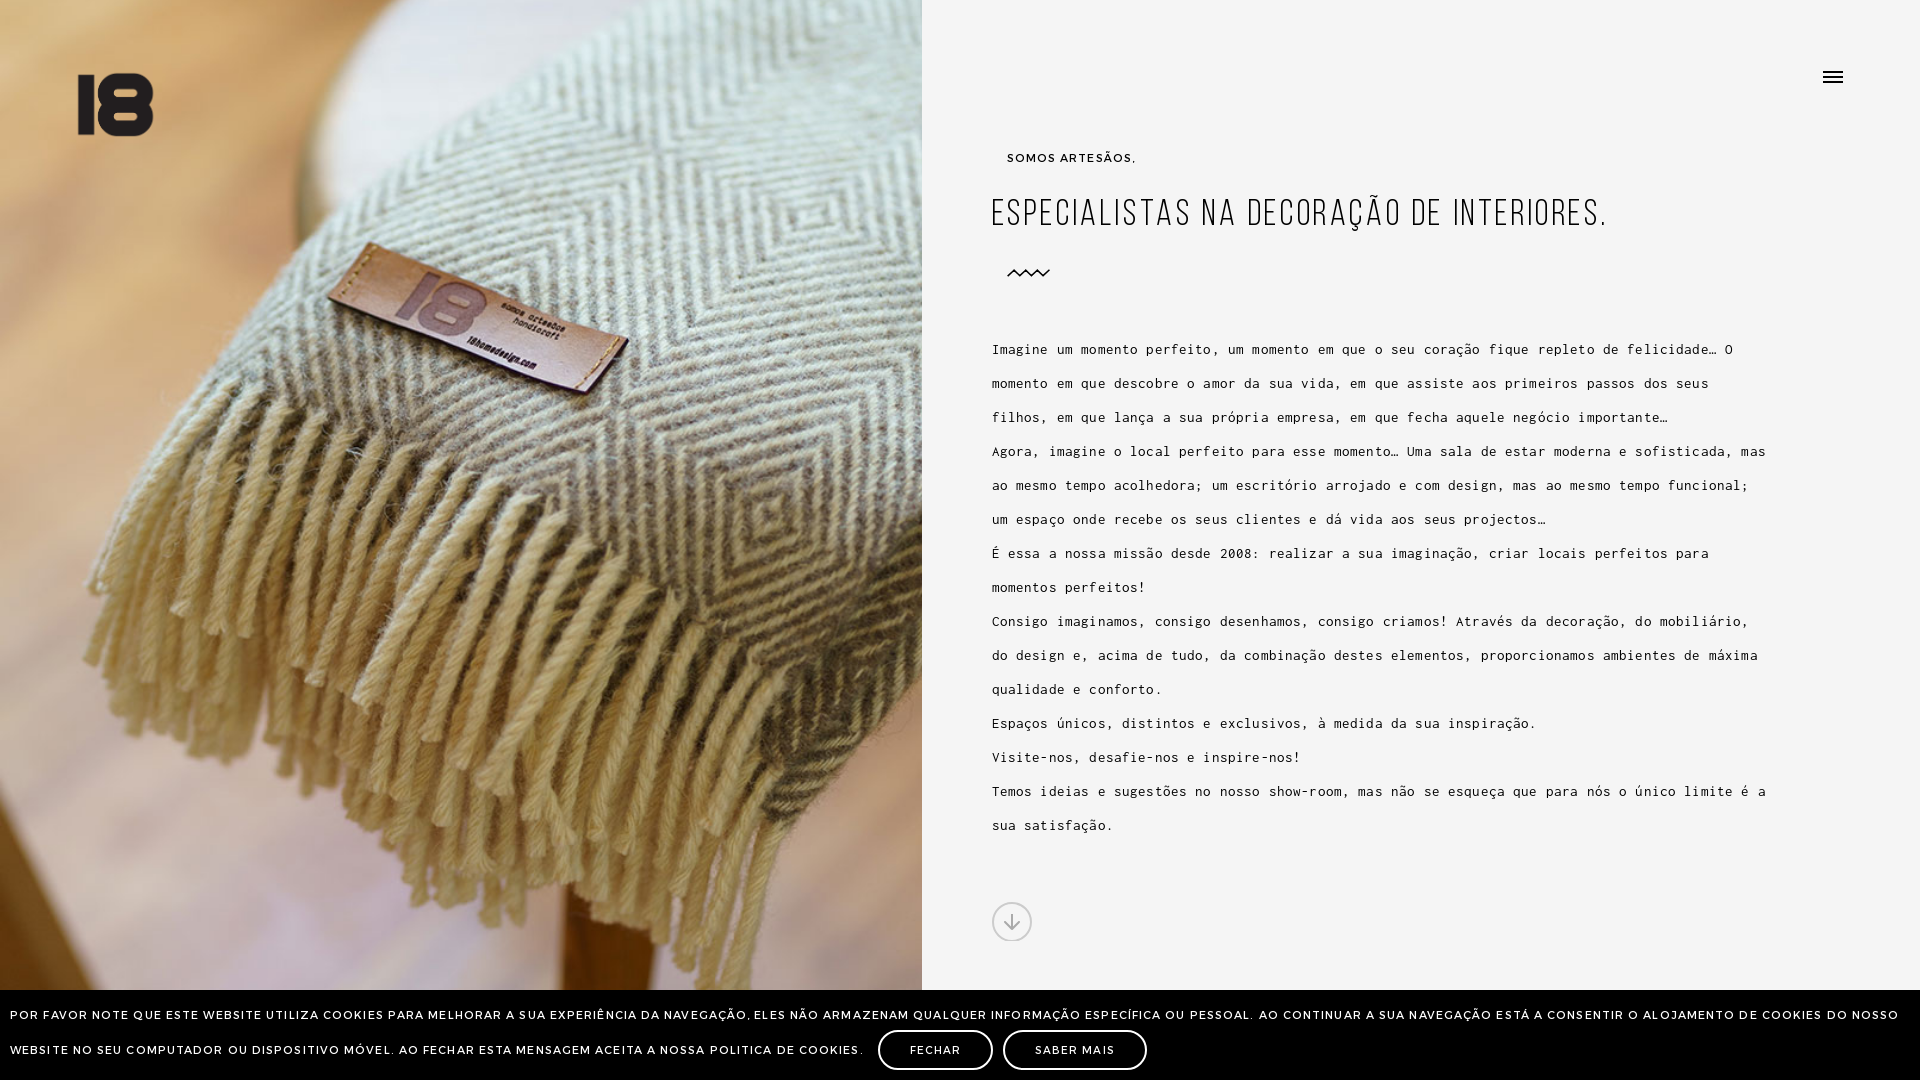  I want to click on FECHAR, so click(936, 1050).